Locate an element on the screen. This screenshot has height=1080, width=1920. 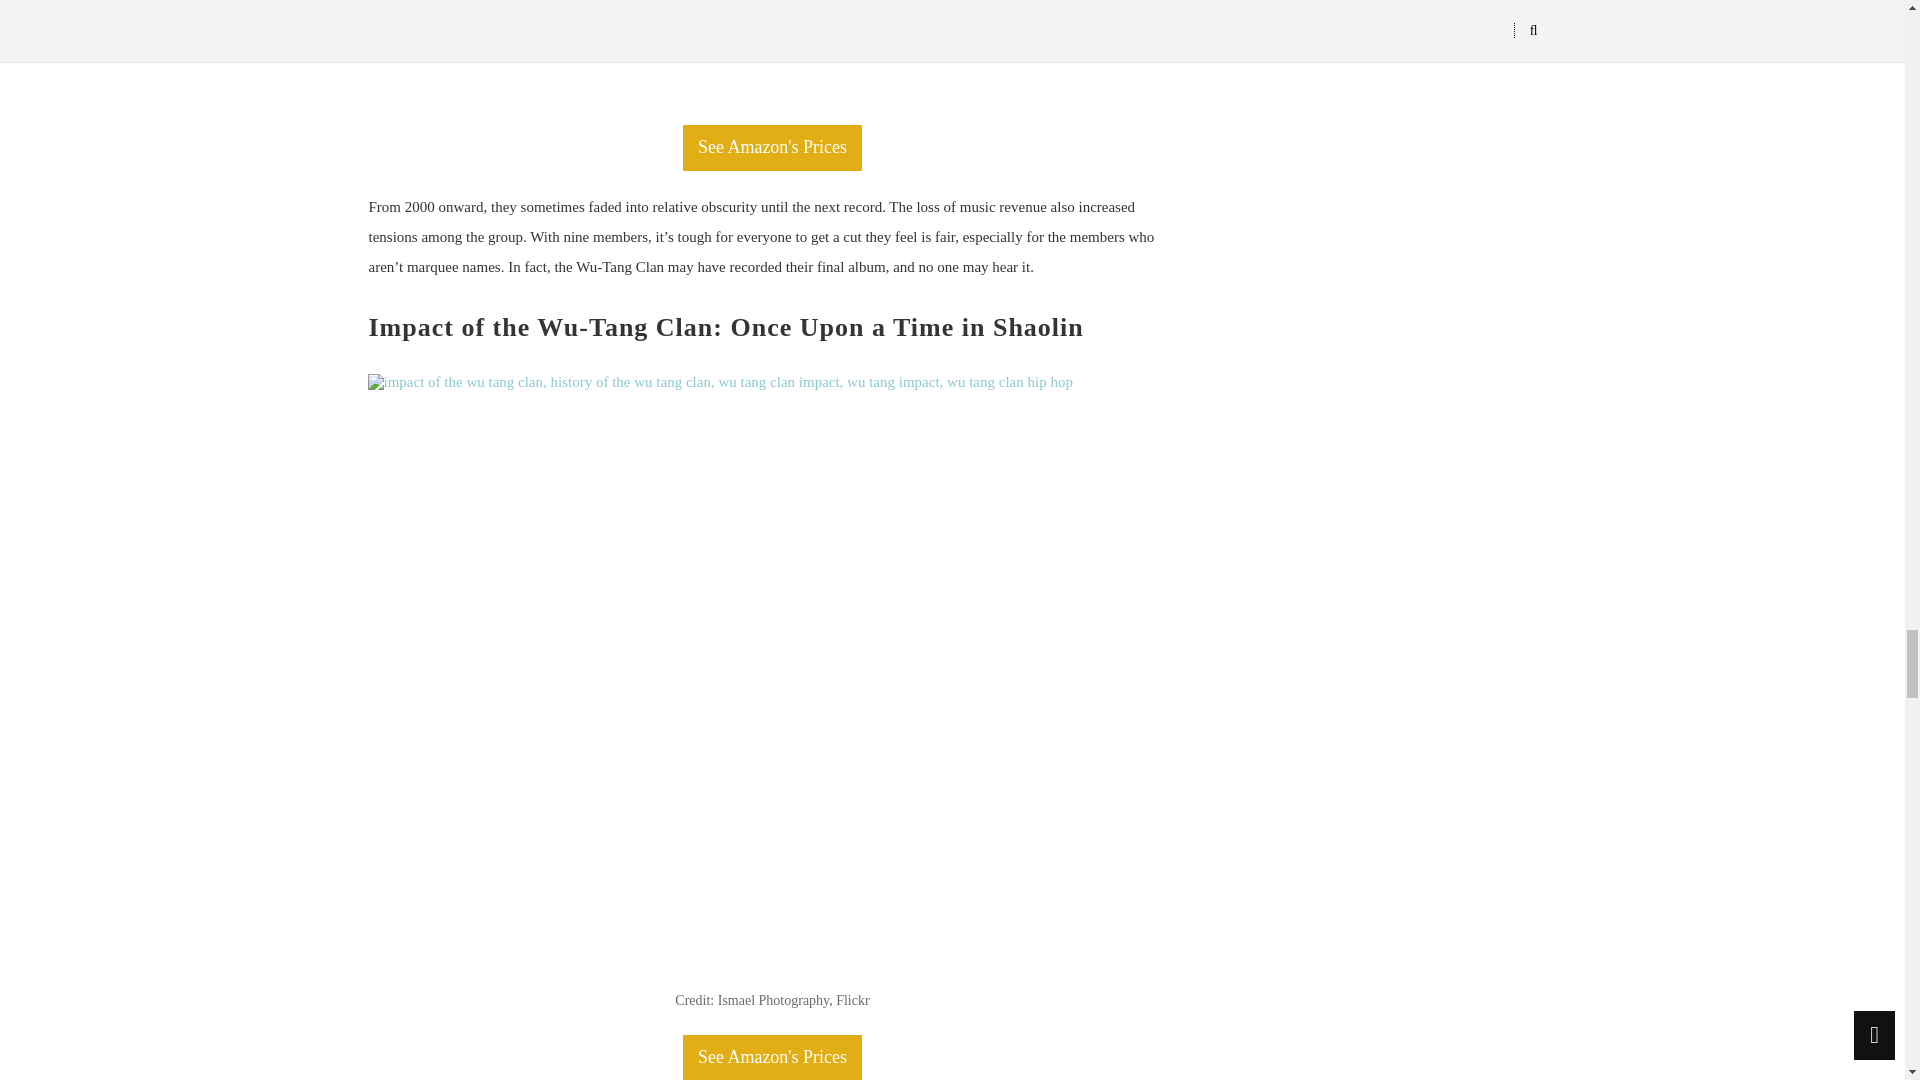
See Amazon's Prices is located at coordinates (772, 1057).